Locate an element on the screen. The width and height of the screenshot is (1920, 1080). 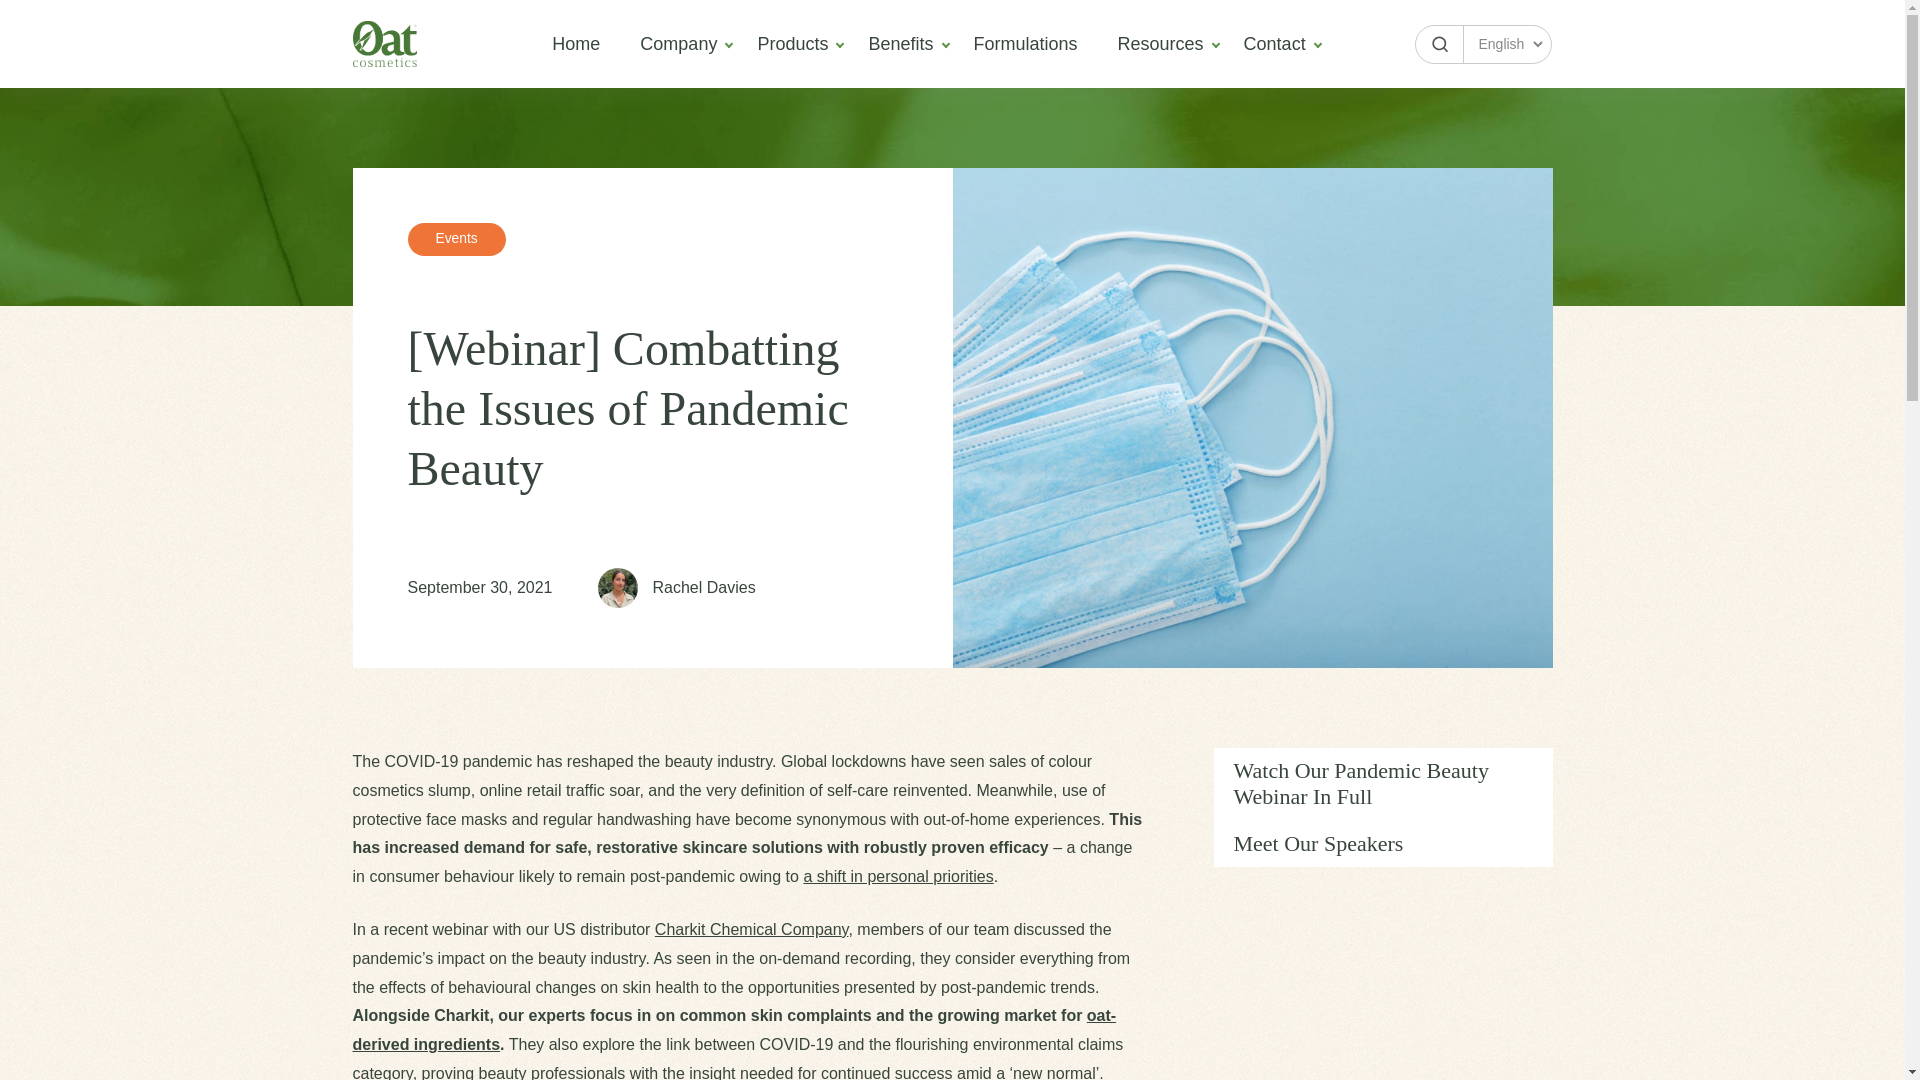
Formulations is located at coordinates (1383, 808).